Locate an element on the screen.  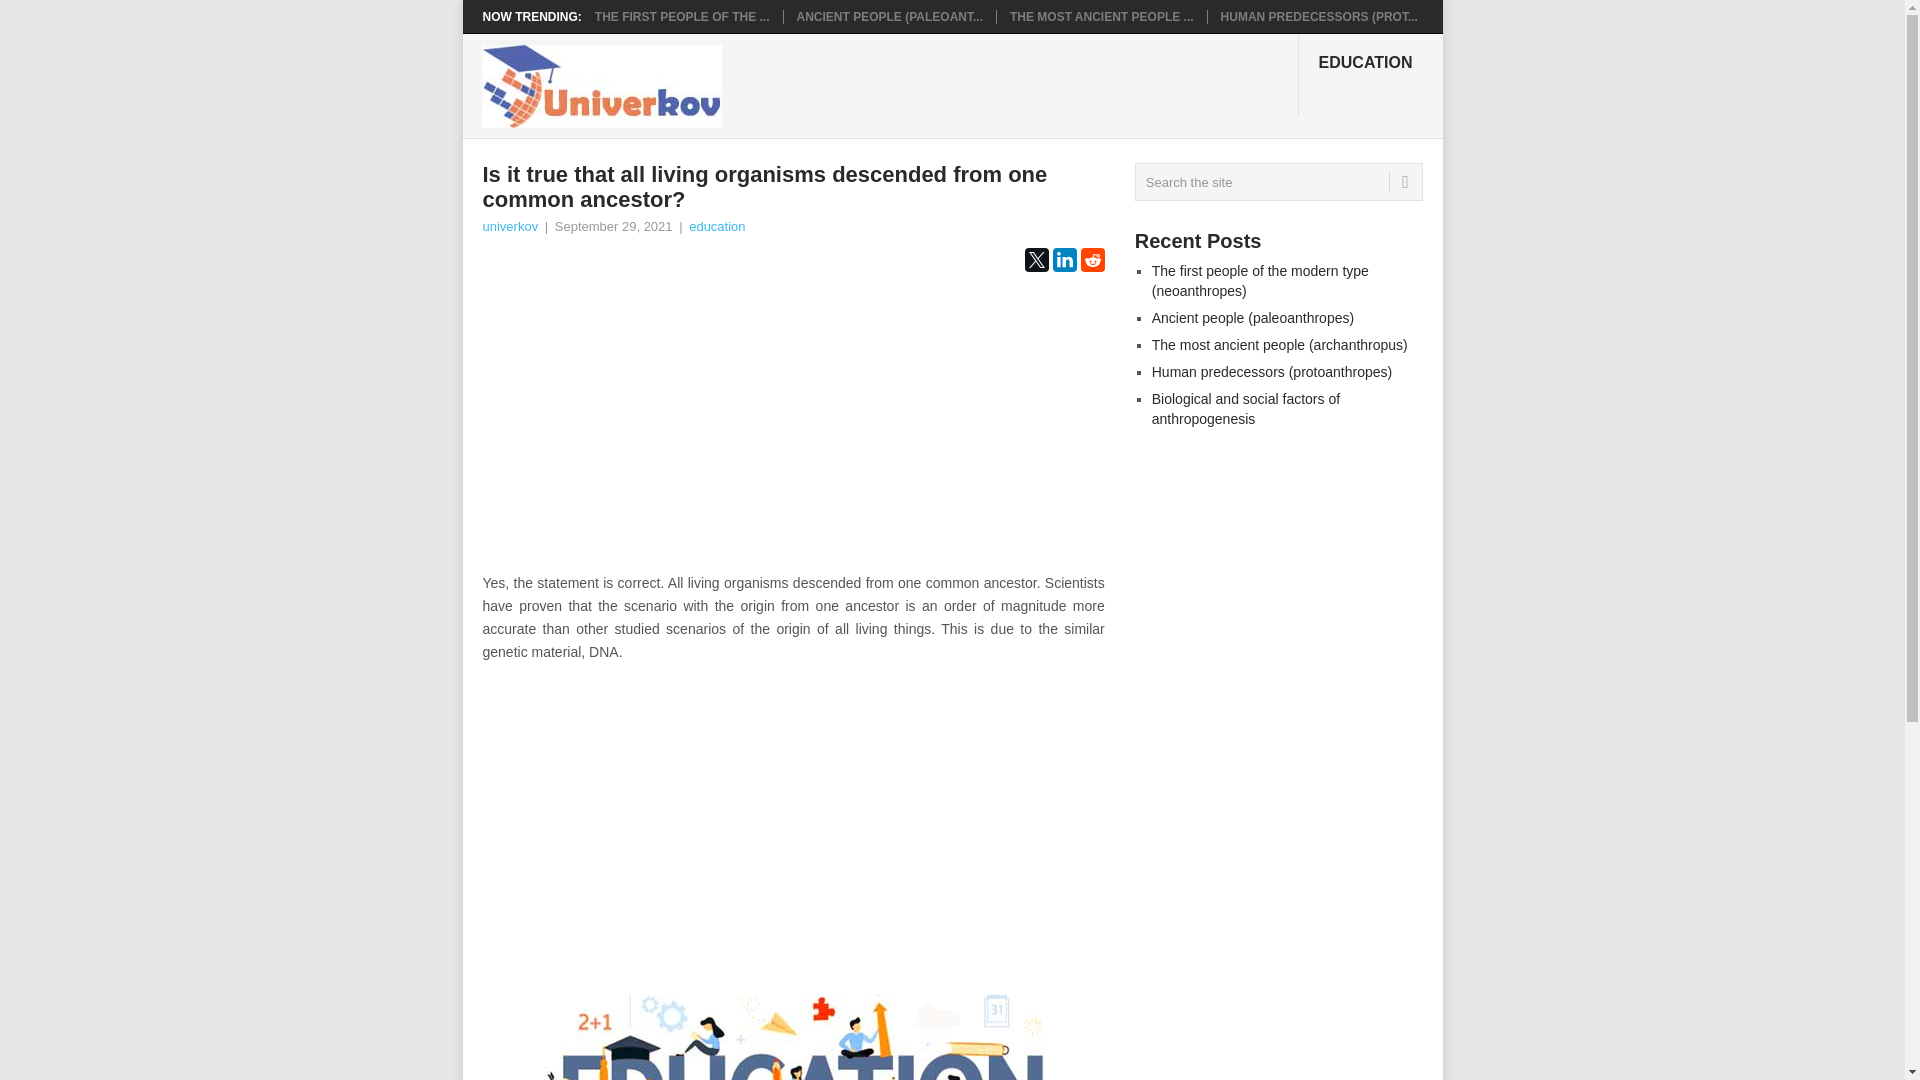
univerkov is located at coordinates (509, 226).